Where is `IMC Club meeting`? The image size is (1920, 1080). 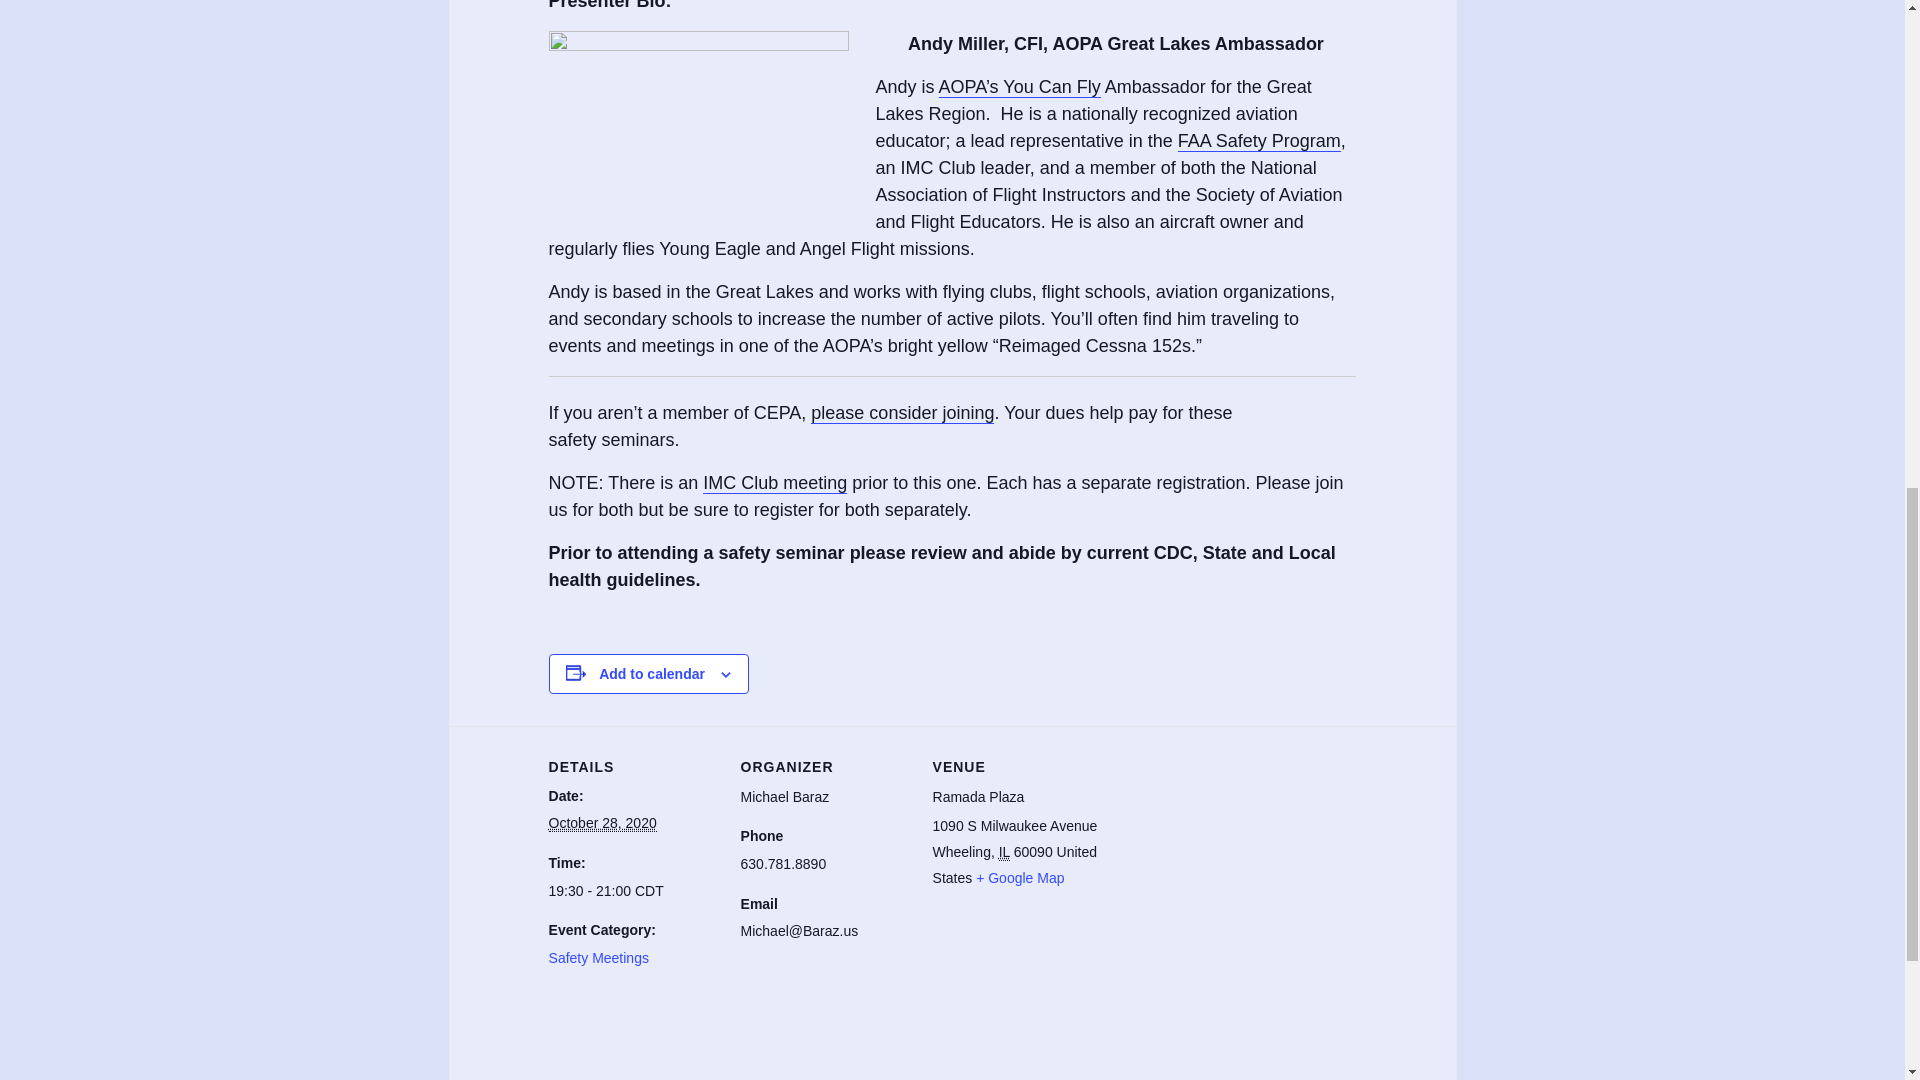
IMC Club meeting is located at coordinates (774, 483).